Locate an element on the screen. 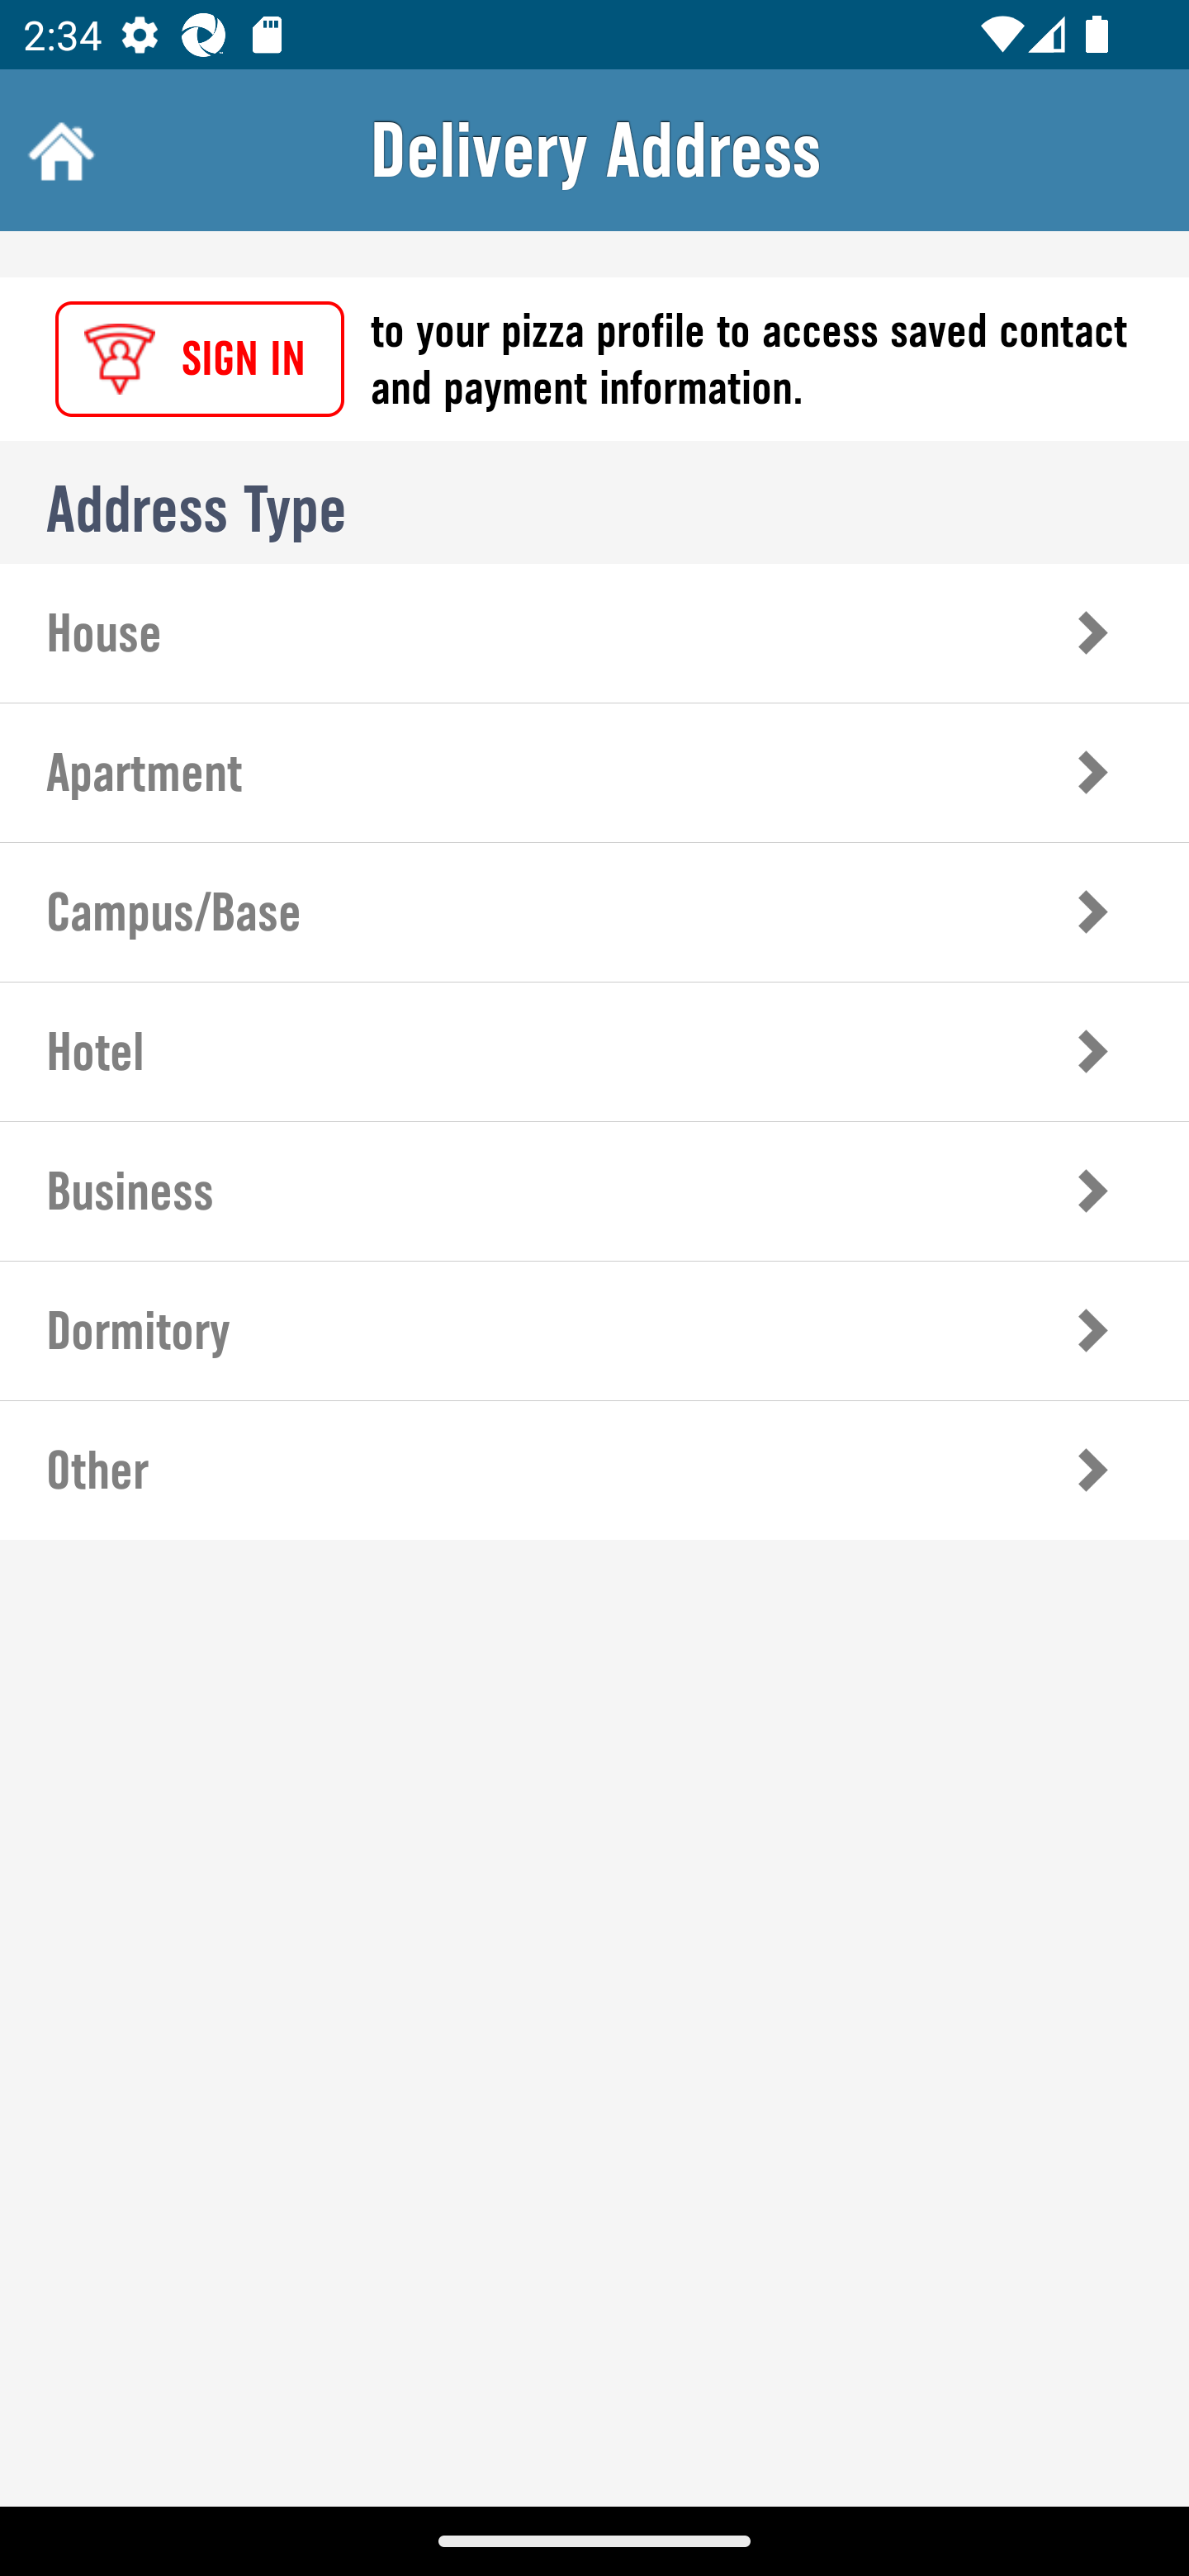  SIGN IN is located at coordinates (200, 359).